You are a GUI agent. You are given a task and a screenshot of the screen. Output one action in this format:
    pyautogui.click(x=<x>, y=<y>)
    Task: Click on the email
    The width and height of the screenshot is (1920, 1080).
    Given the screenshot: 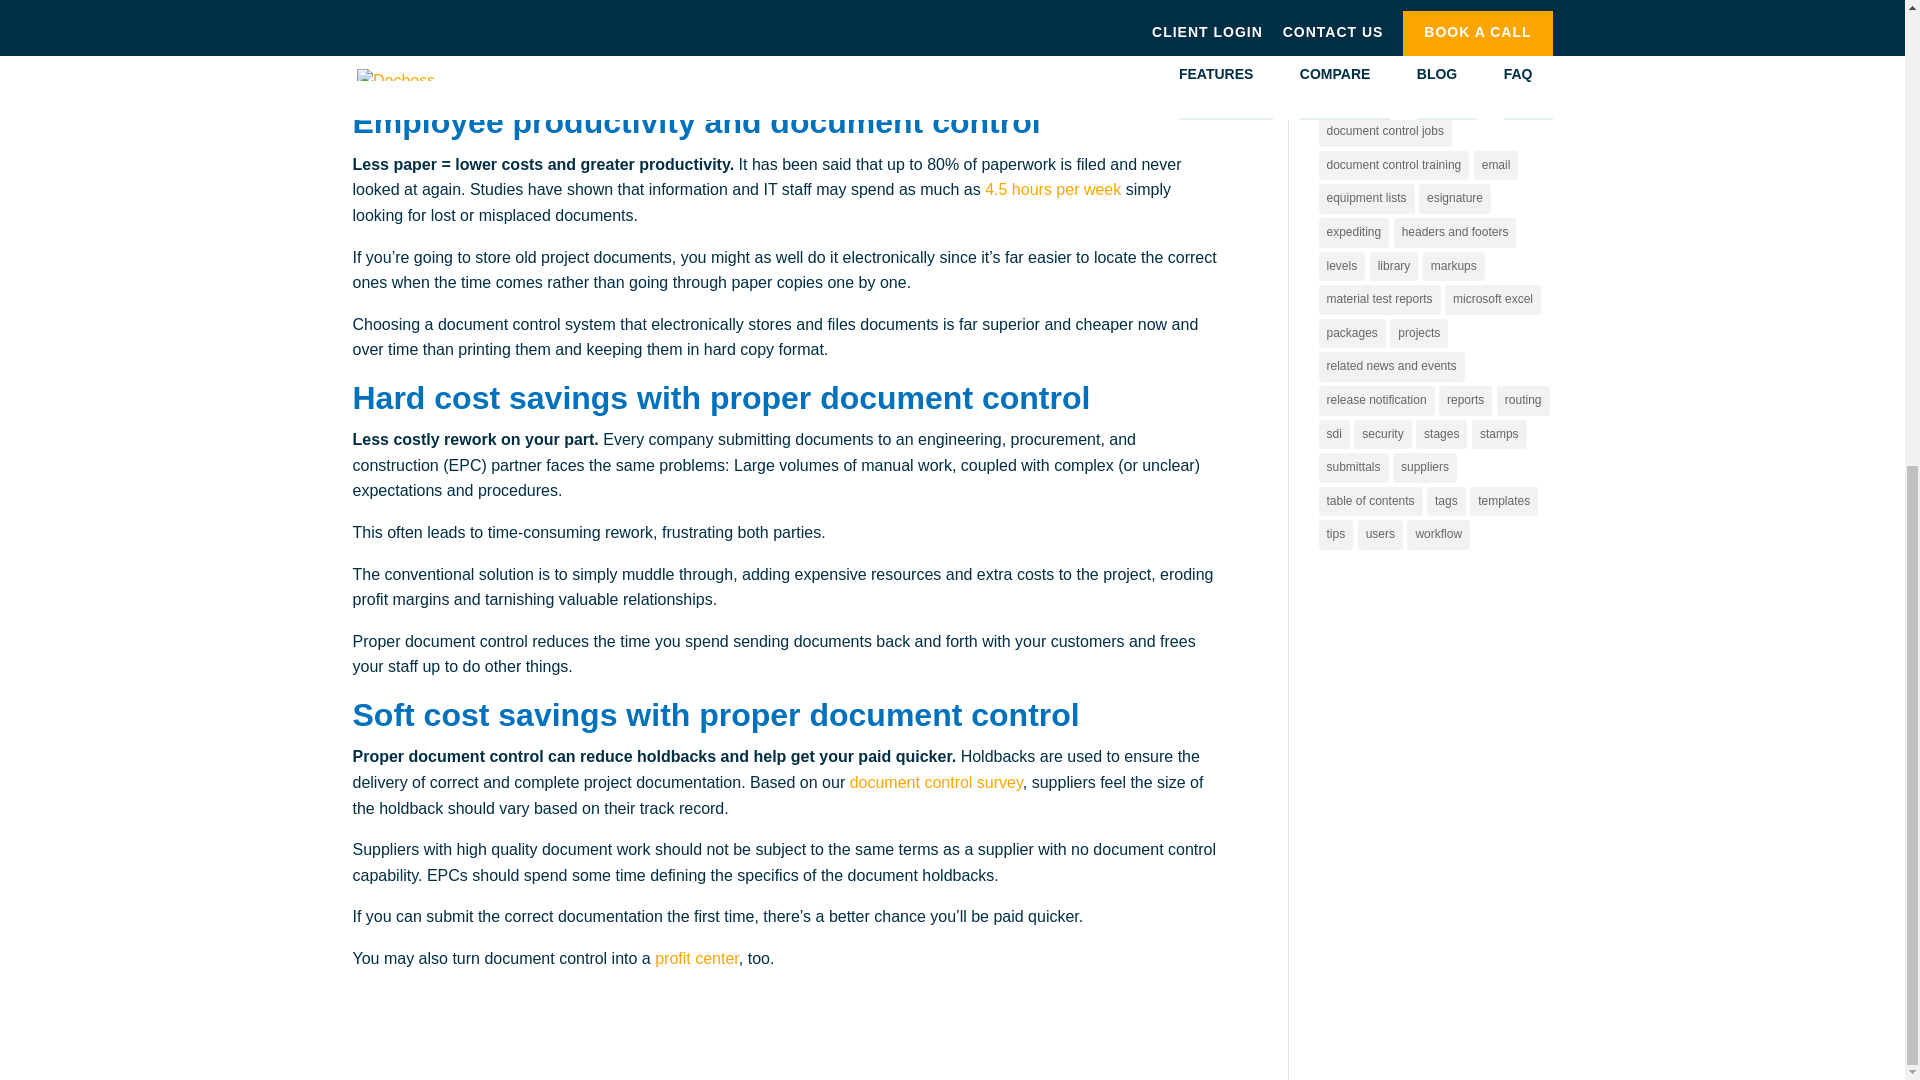 What is the action you would take?
    pyautogui.click(x=1496, y=166)
    